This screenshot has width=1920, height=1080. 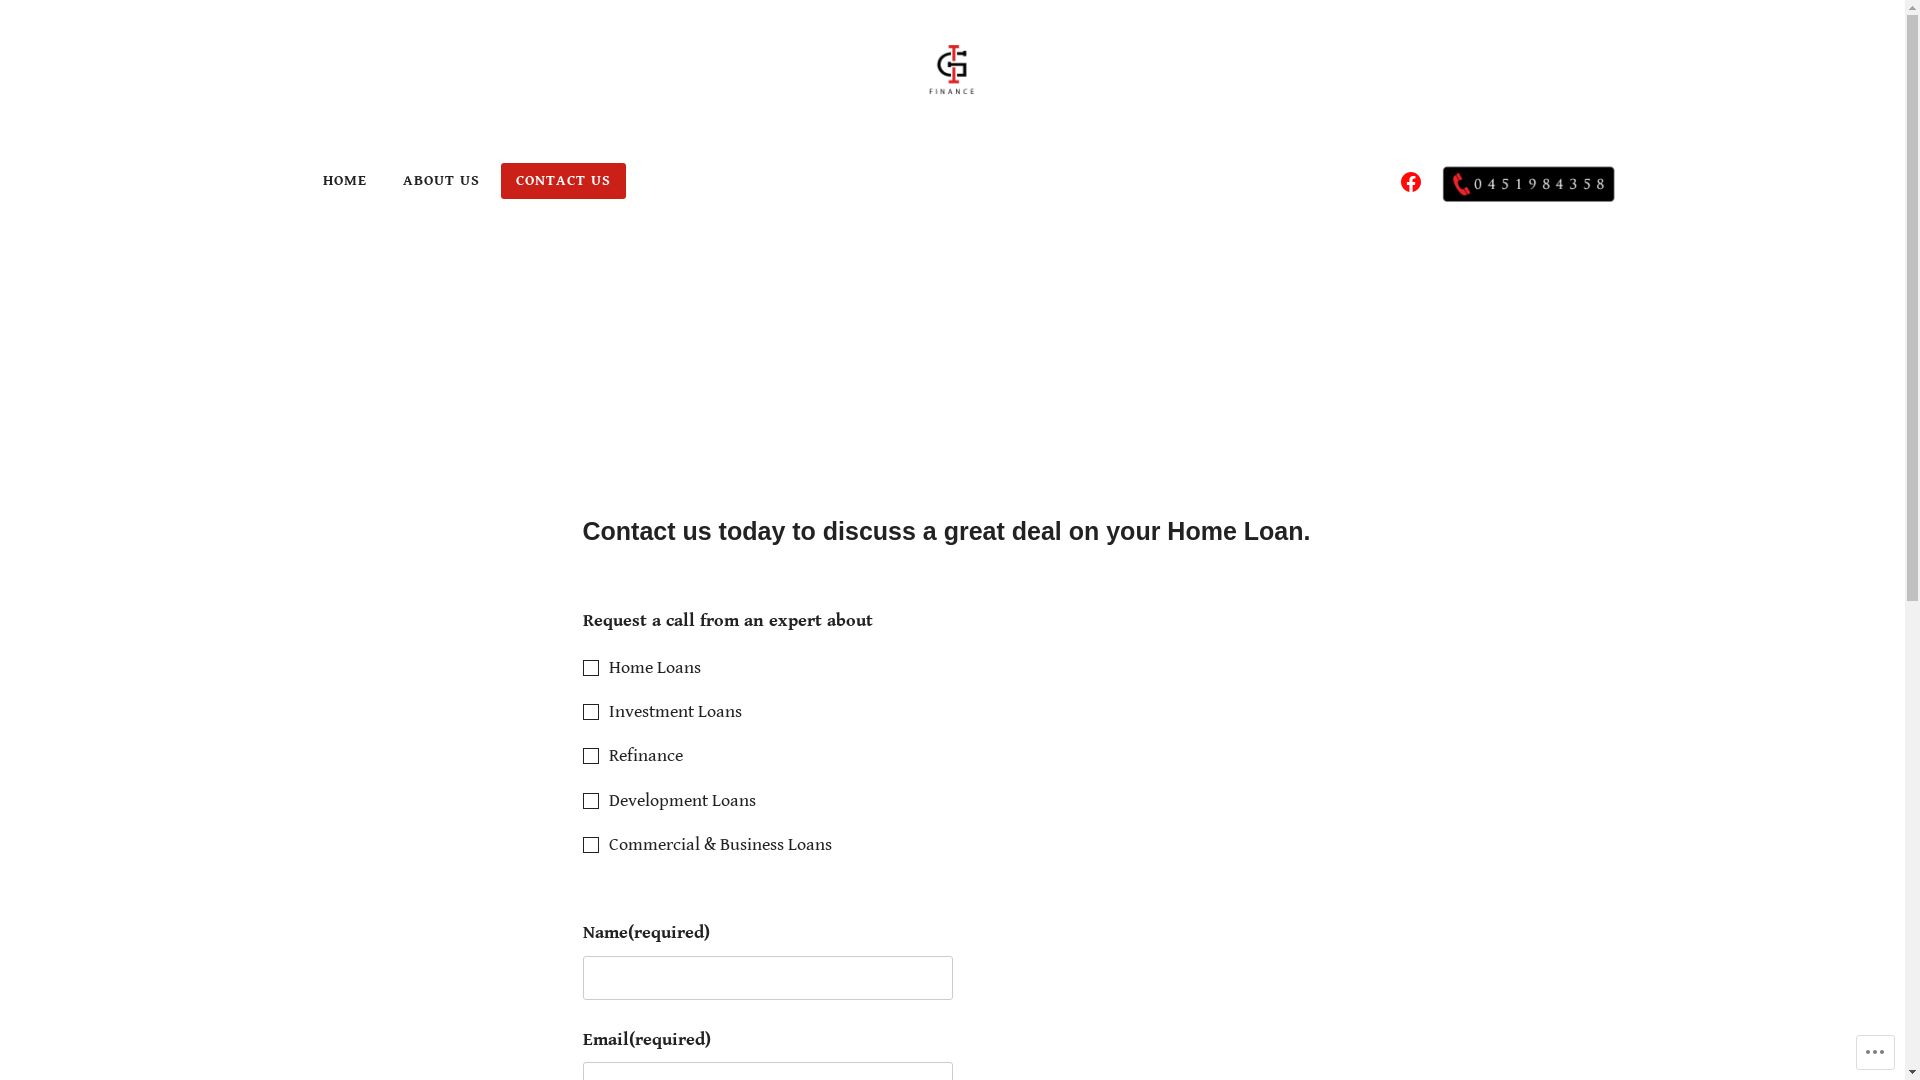 What do you see at coordinates (562, 181) in the screenshot?
I see `CONTACT US` at bounding box center [562, 181].